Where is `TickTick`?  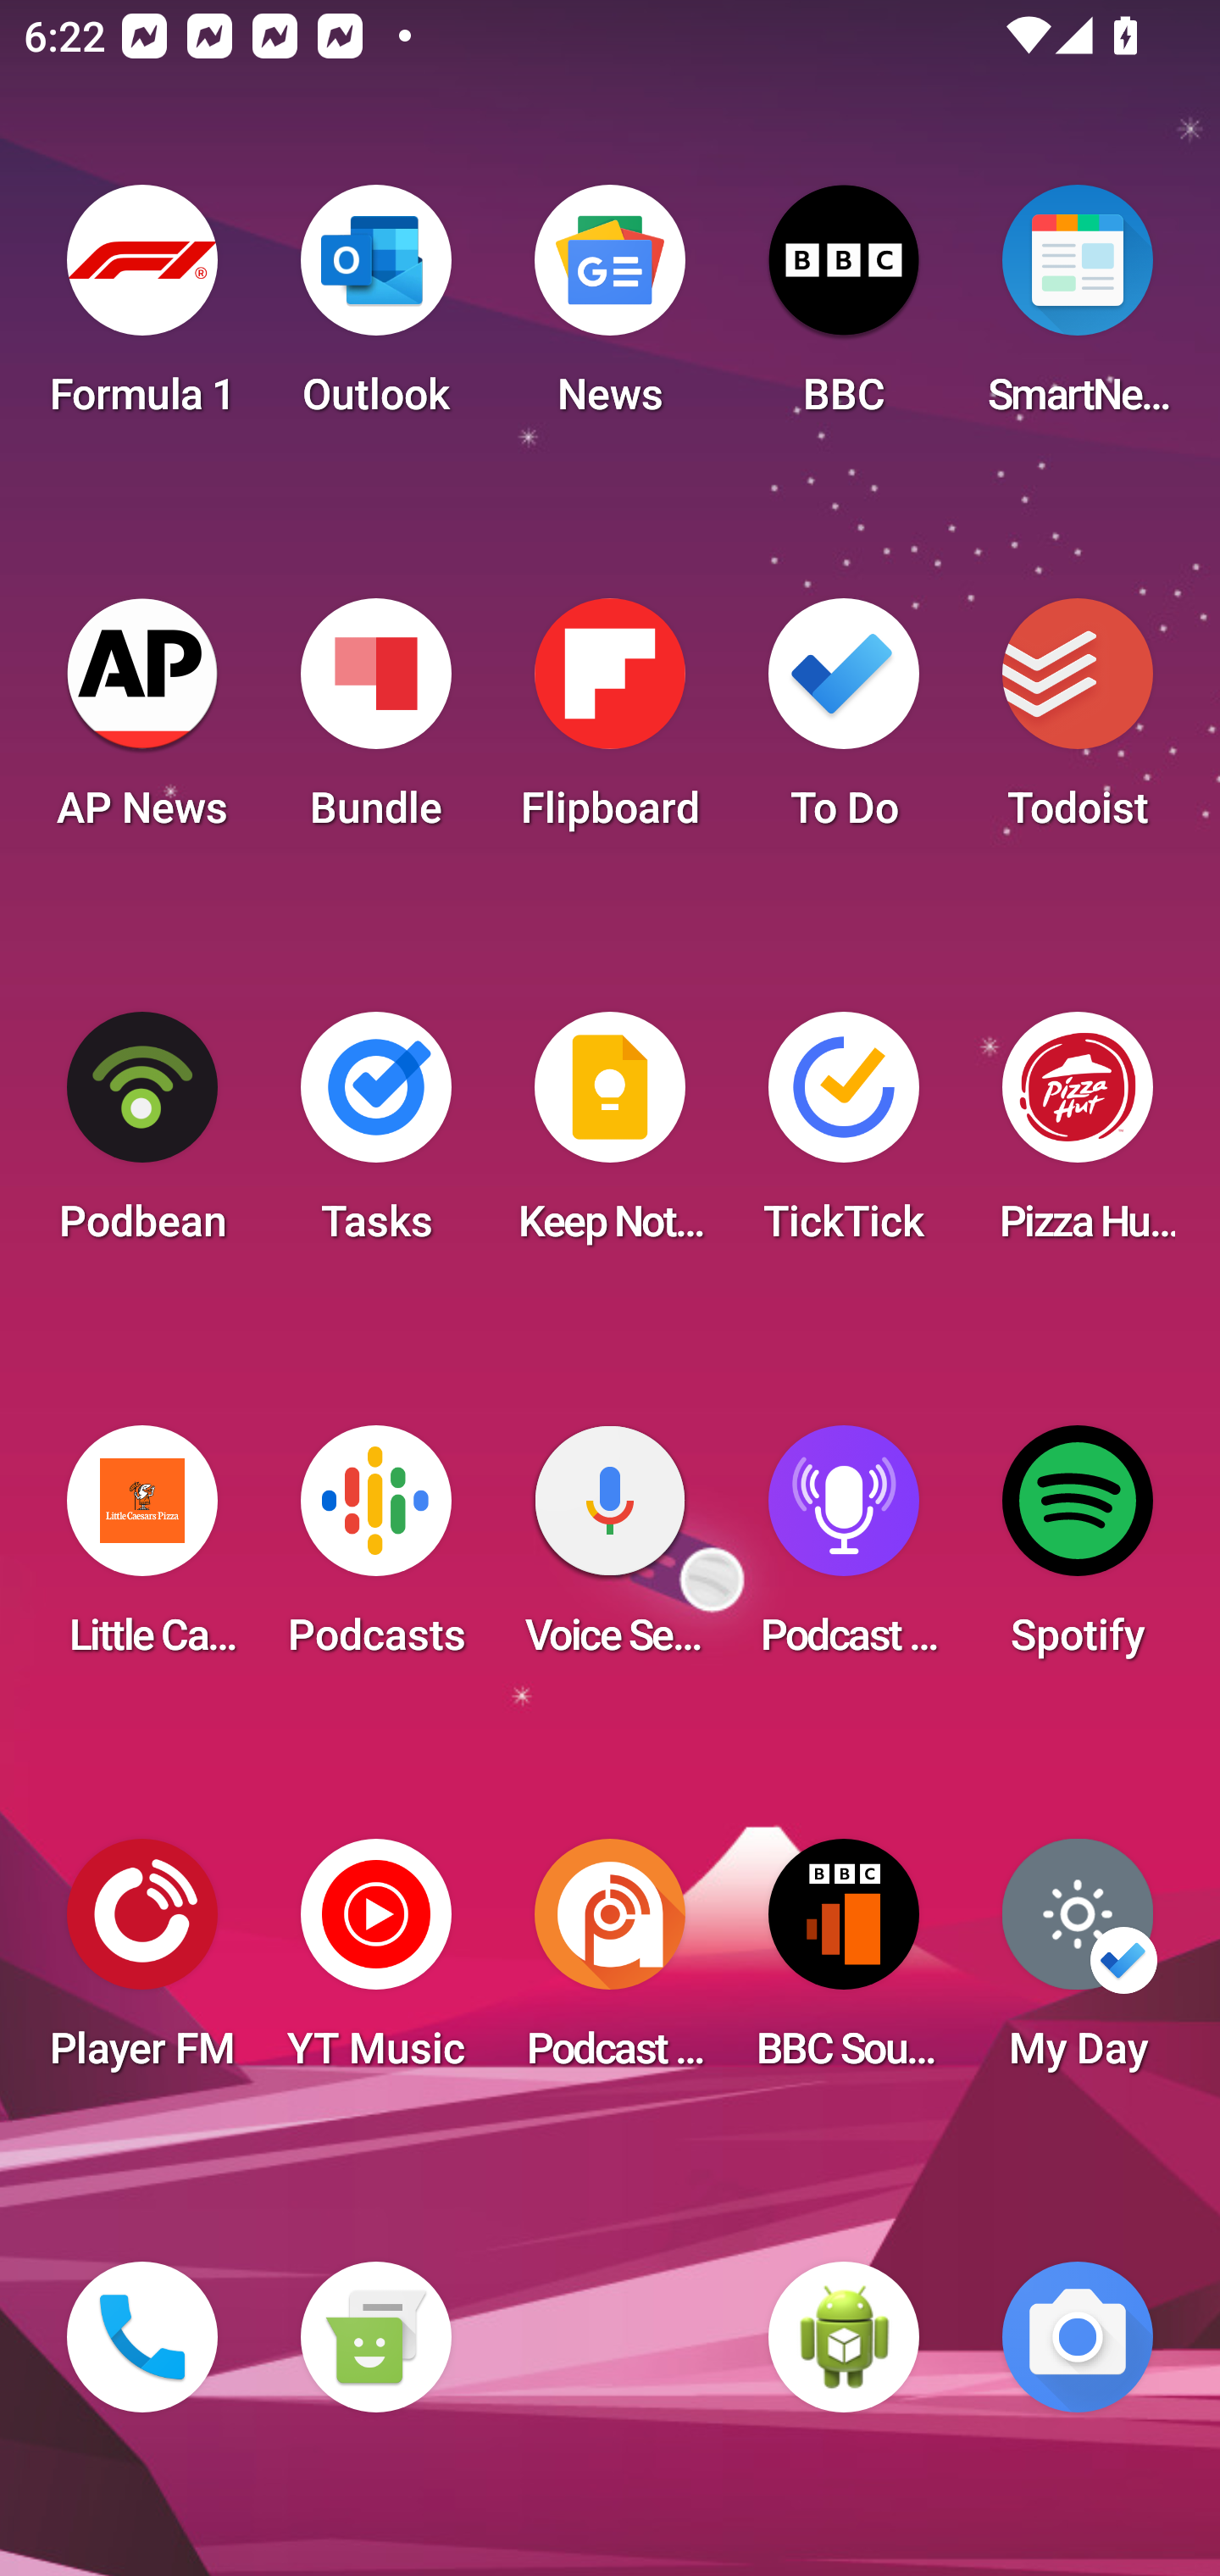 TickTick is located at coordinates (844, 1137).